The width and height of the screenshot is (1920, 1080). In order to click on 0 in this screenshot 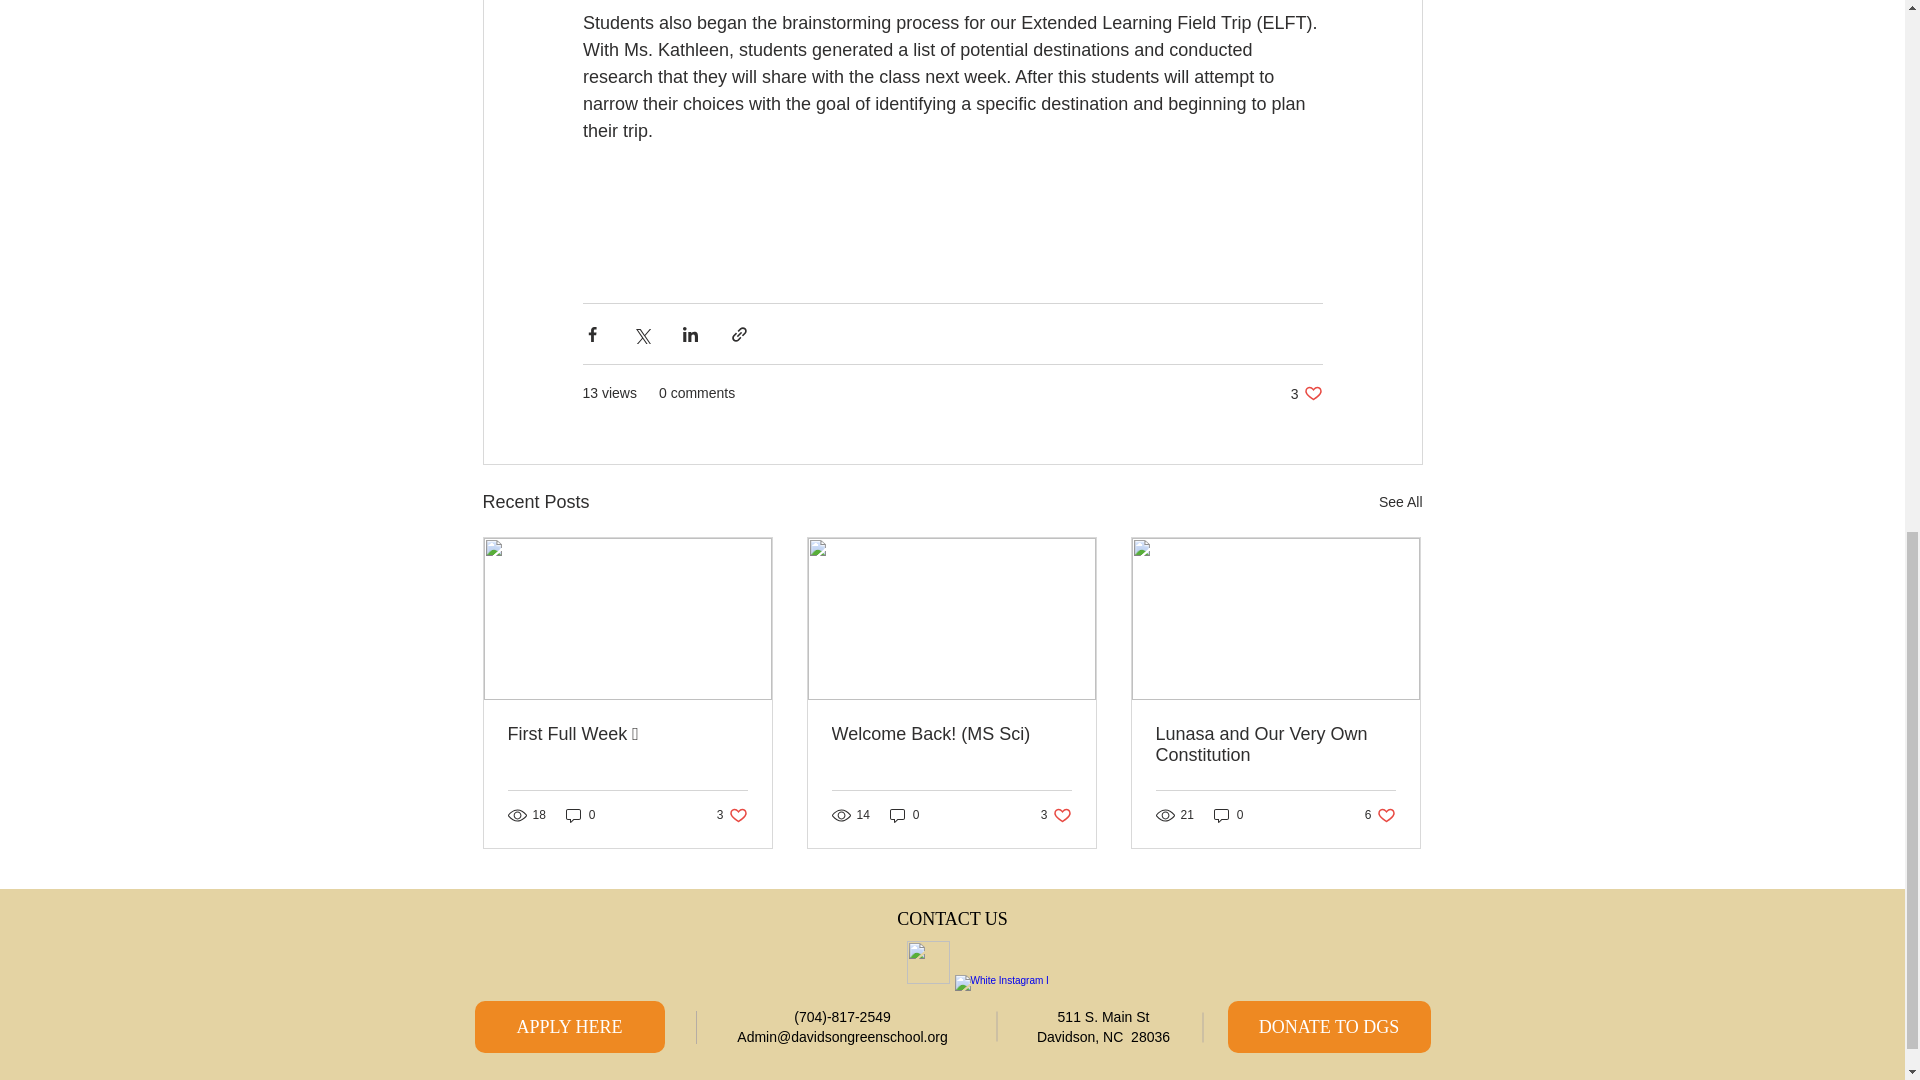, I will do `click(1400, 502)`.